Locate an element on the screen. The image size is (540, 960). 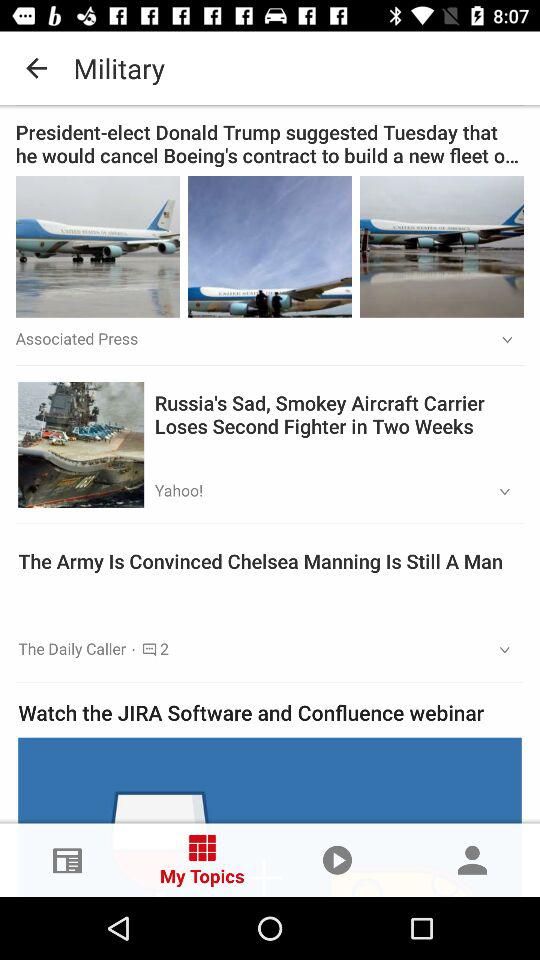
the image is in the middle is located at coordinates (270, 246).